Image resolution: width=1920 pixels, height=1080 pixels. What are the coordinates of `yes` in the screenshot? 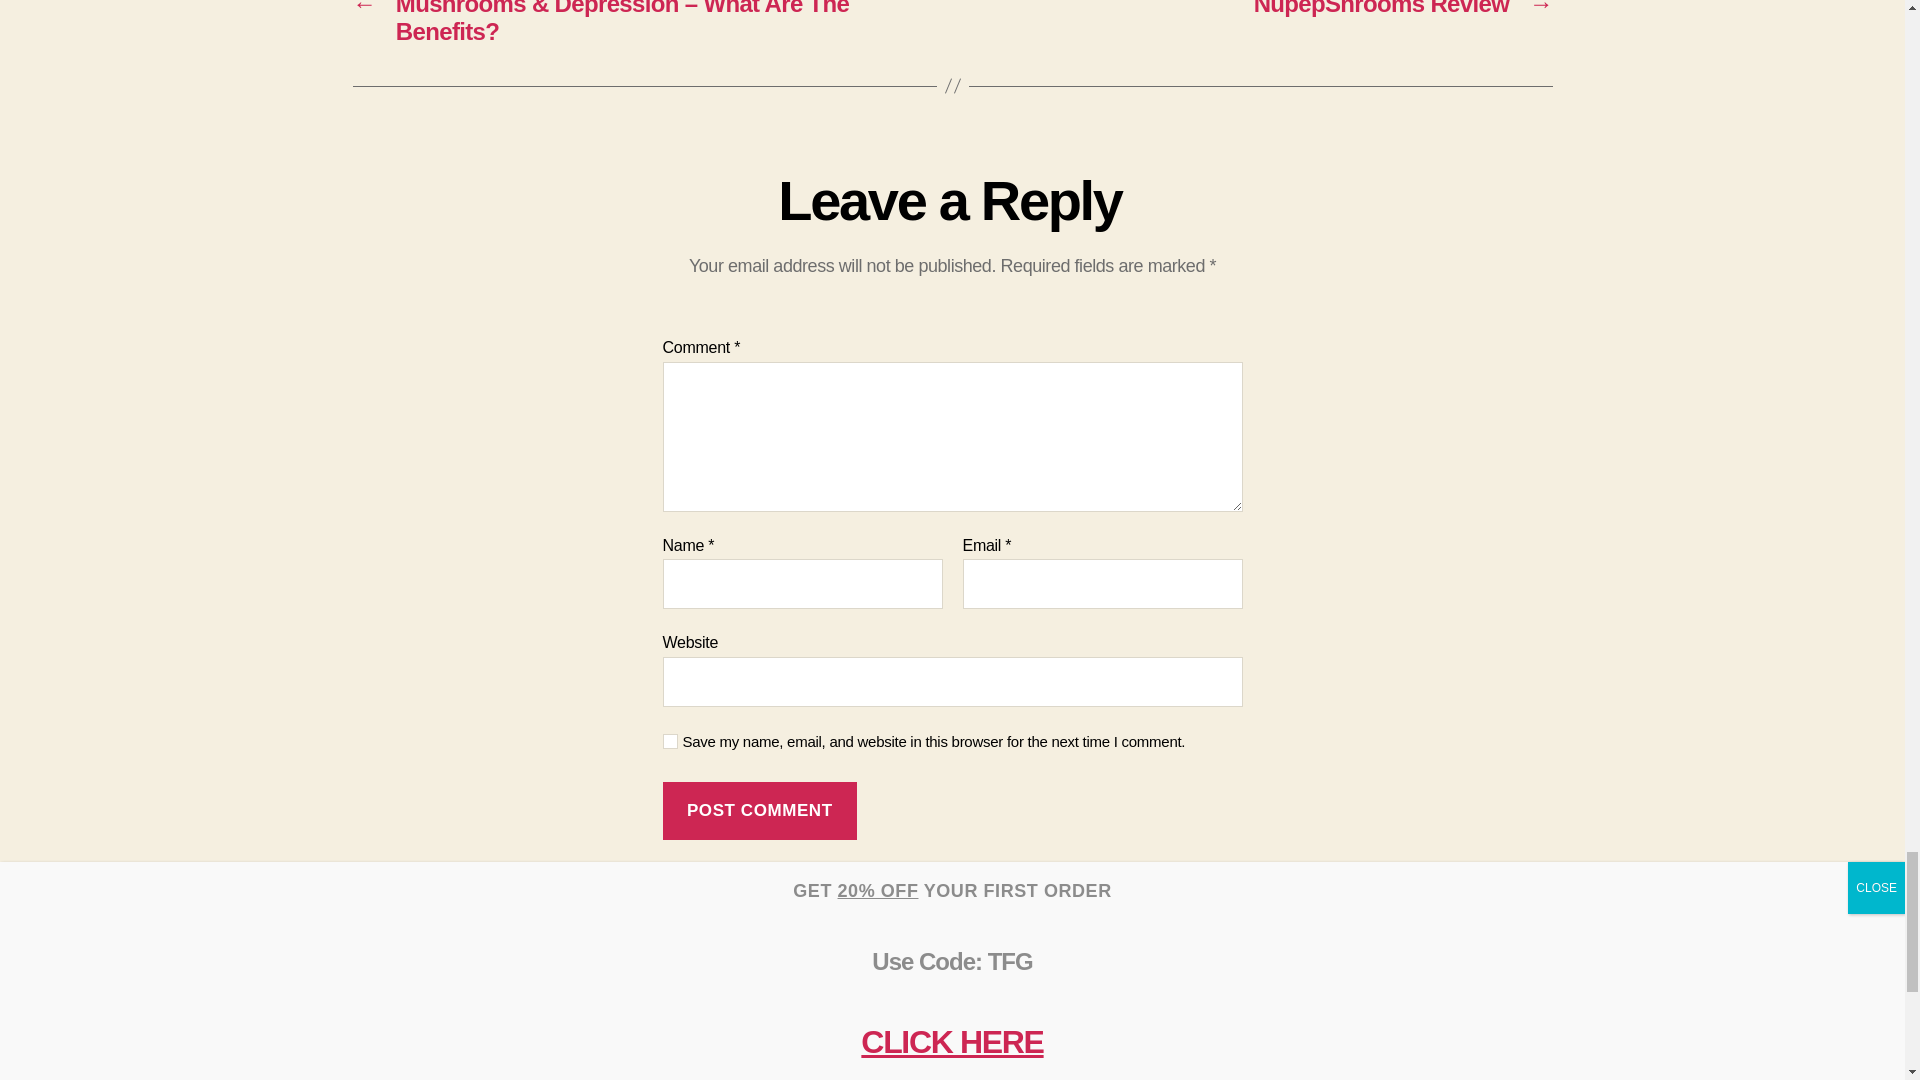 It's located at (670, 742).